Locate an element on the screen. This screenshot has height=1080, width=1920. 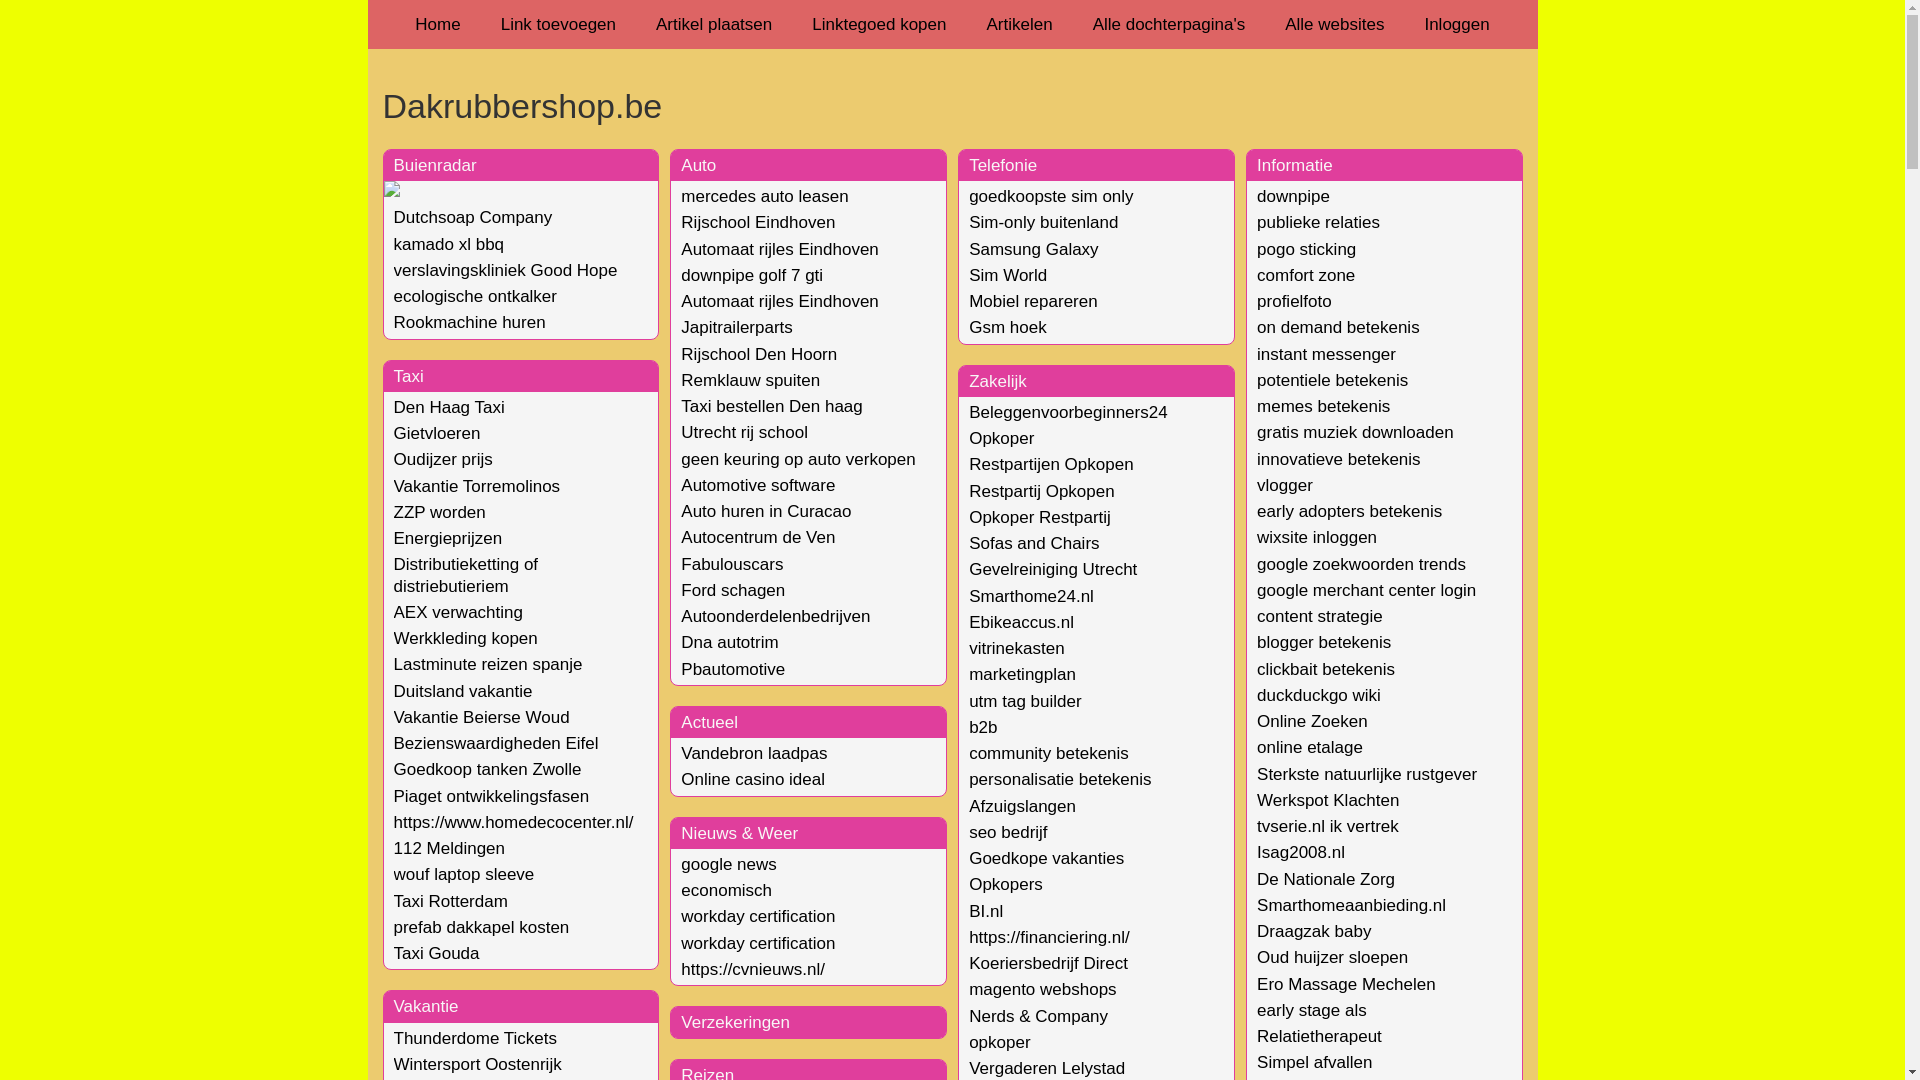
marketingplan is located at coordinates (1022, 674).